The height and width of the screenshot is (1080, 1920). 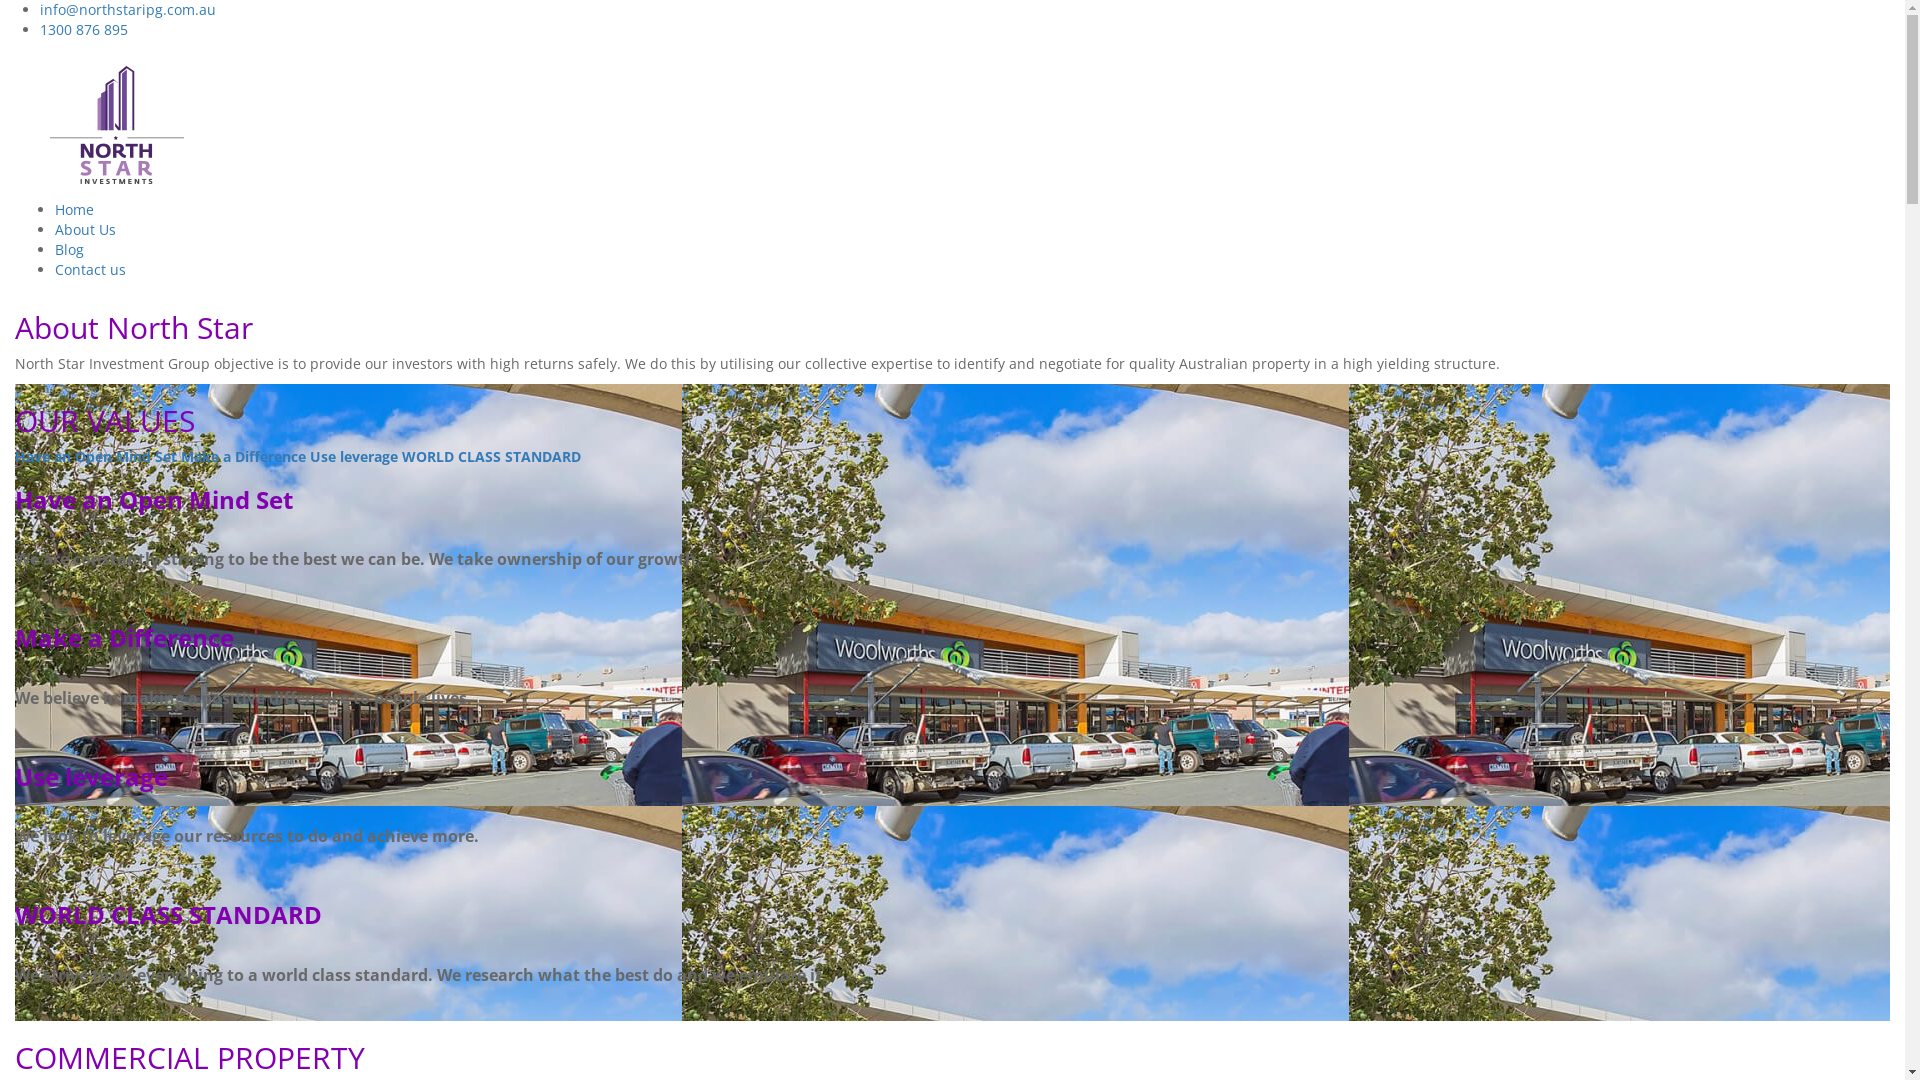 What do you see at coordinates (90, 270) in the screenshot?
I see `Contact us` at bounding box center [90, 270].